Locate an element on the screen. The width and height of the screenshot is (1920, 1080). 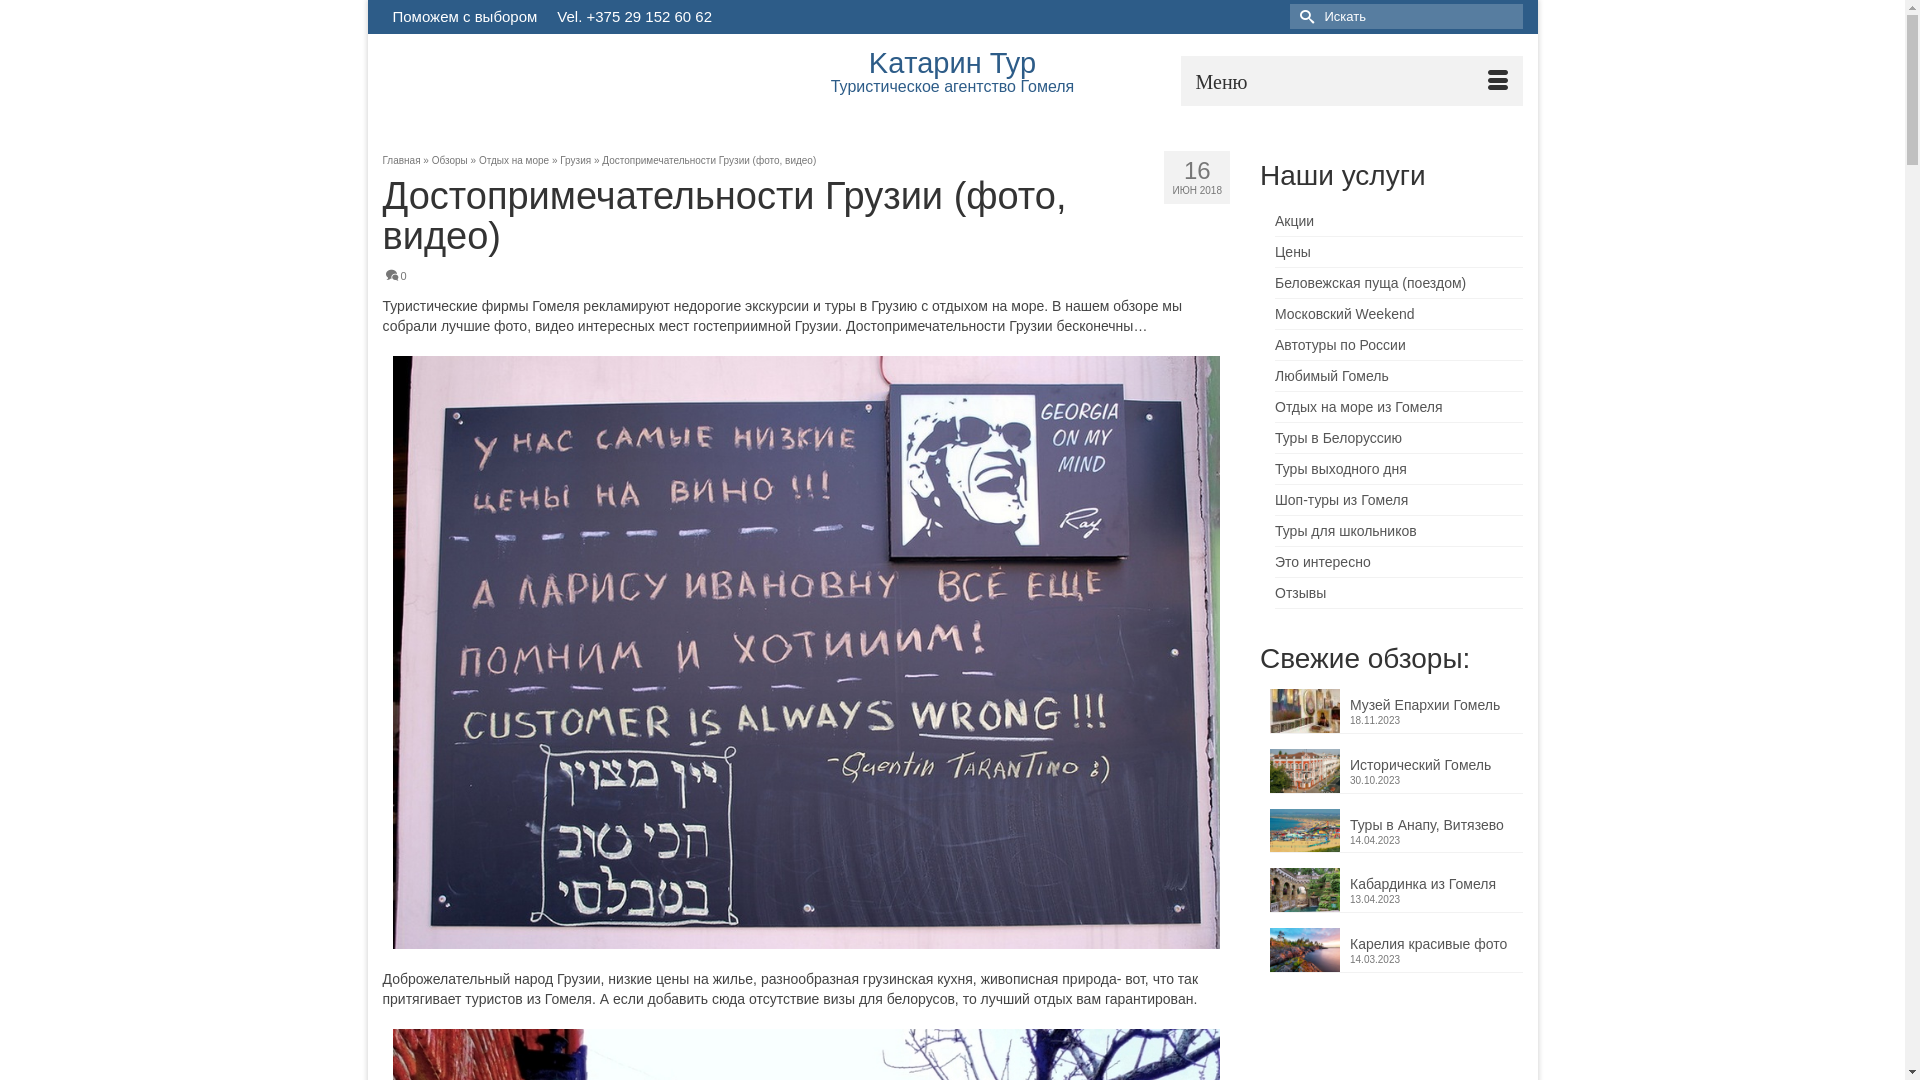
Vel. +375 29 152 60 62 is located at coordinates (634, 17).